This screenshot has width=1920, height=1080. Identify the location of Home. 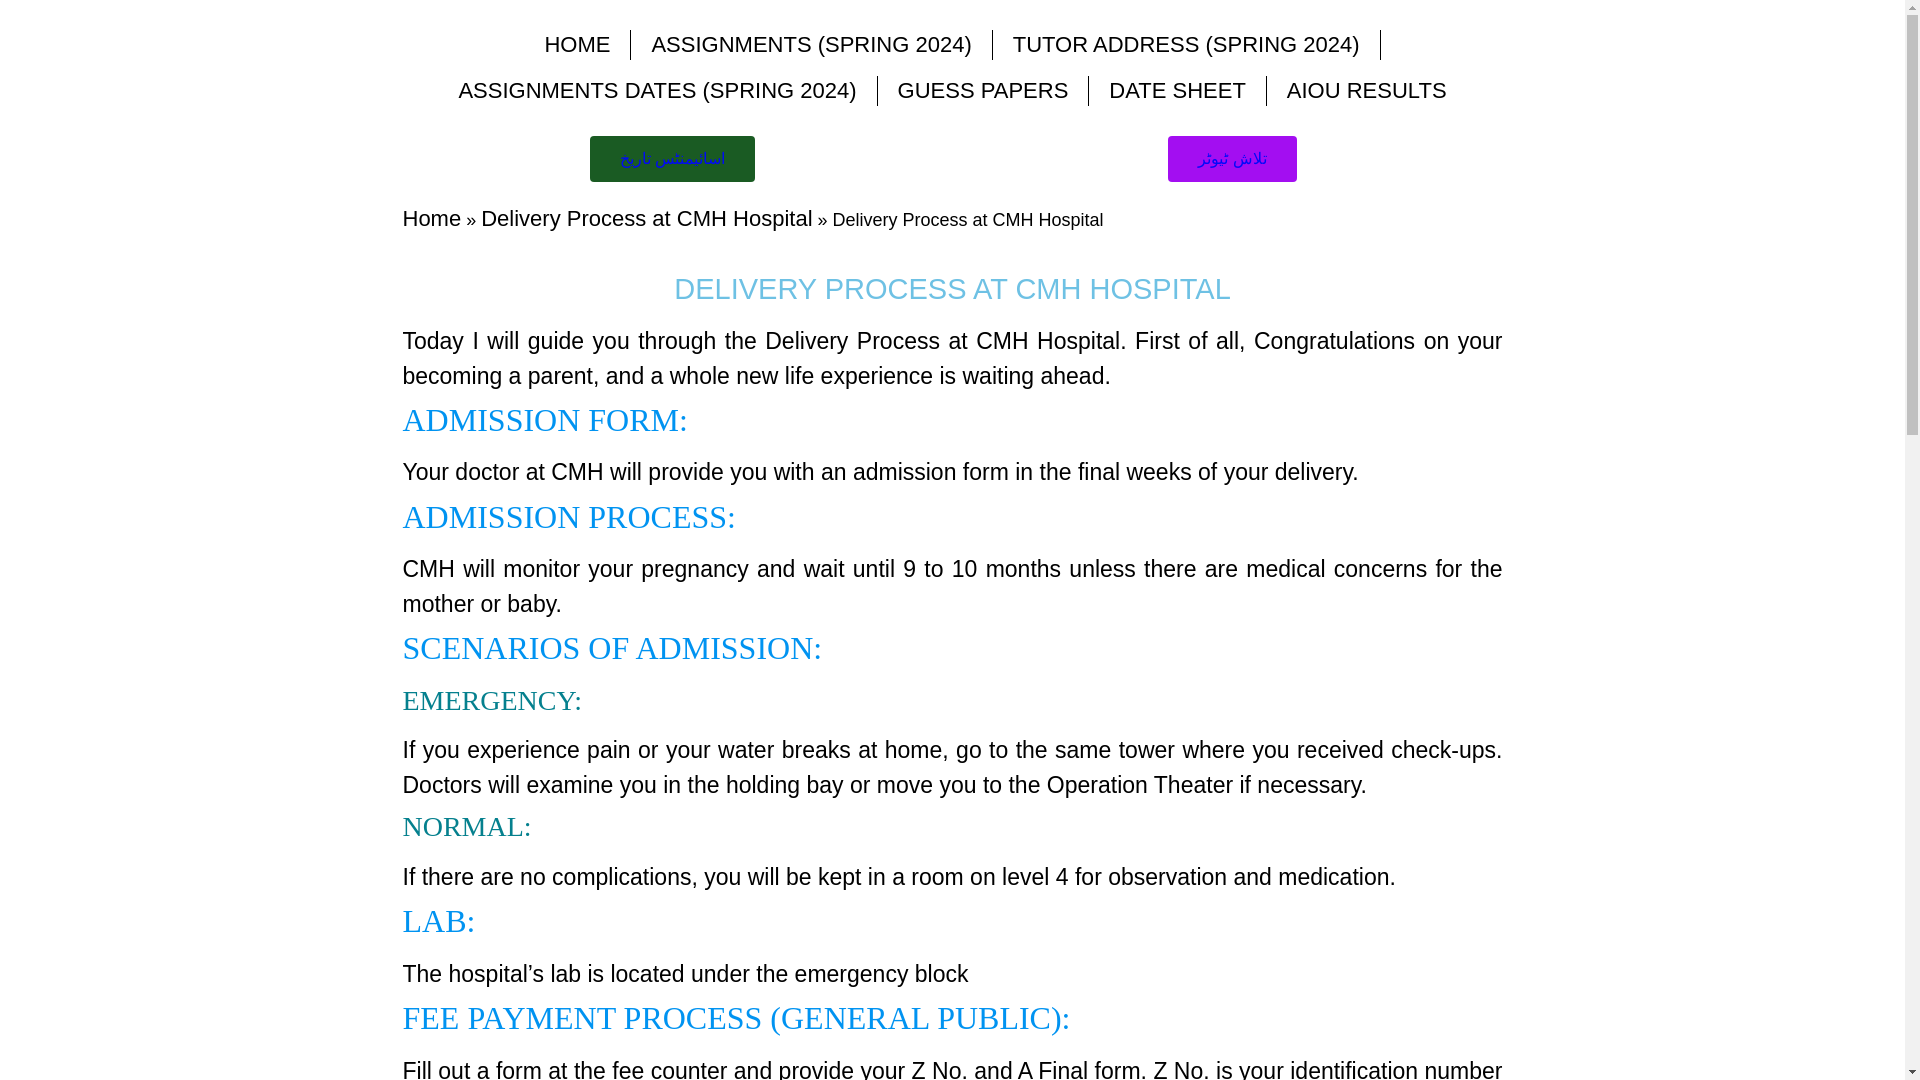
(430, 218).